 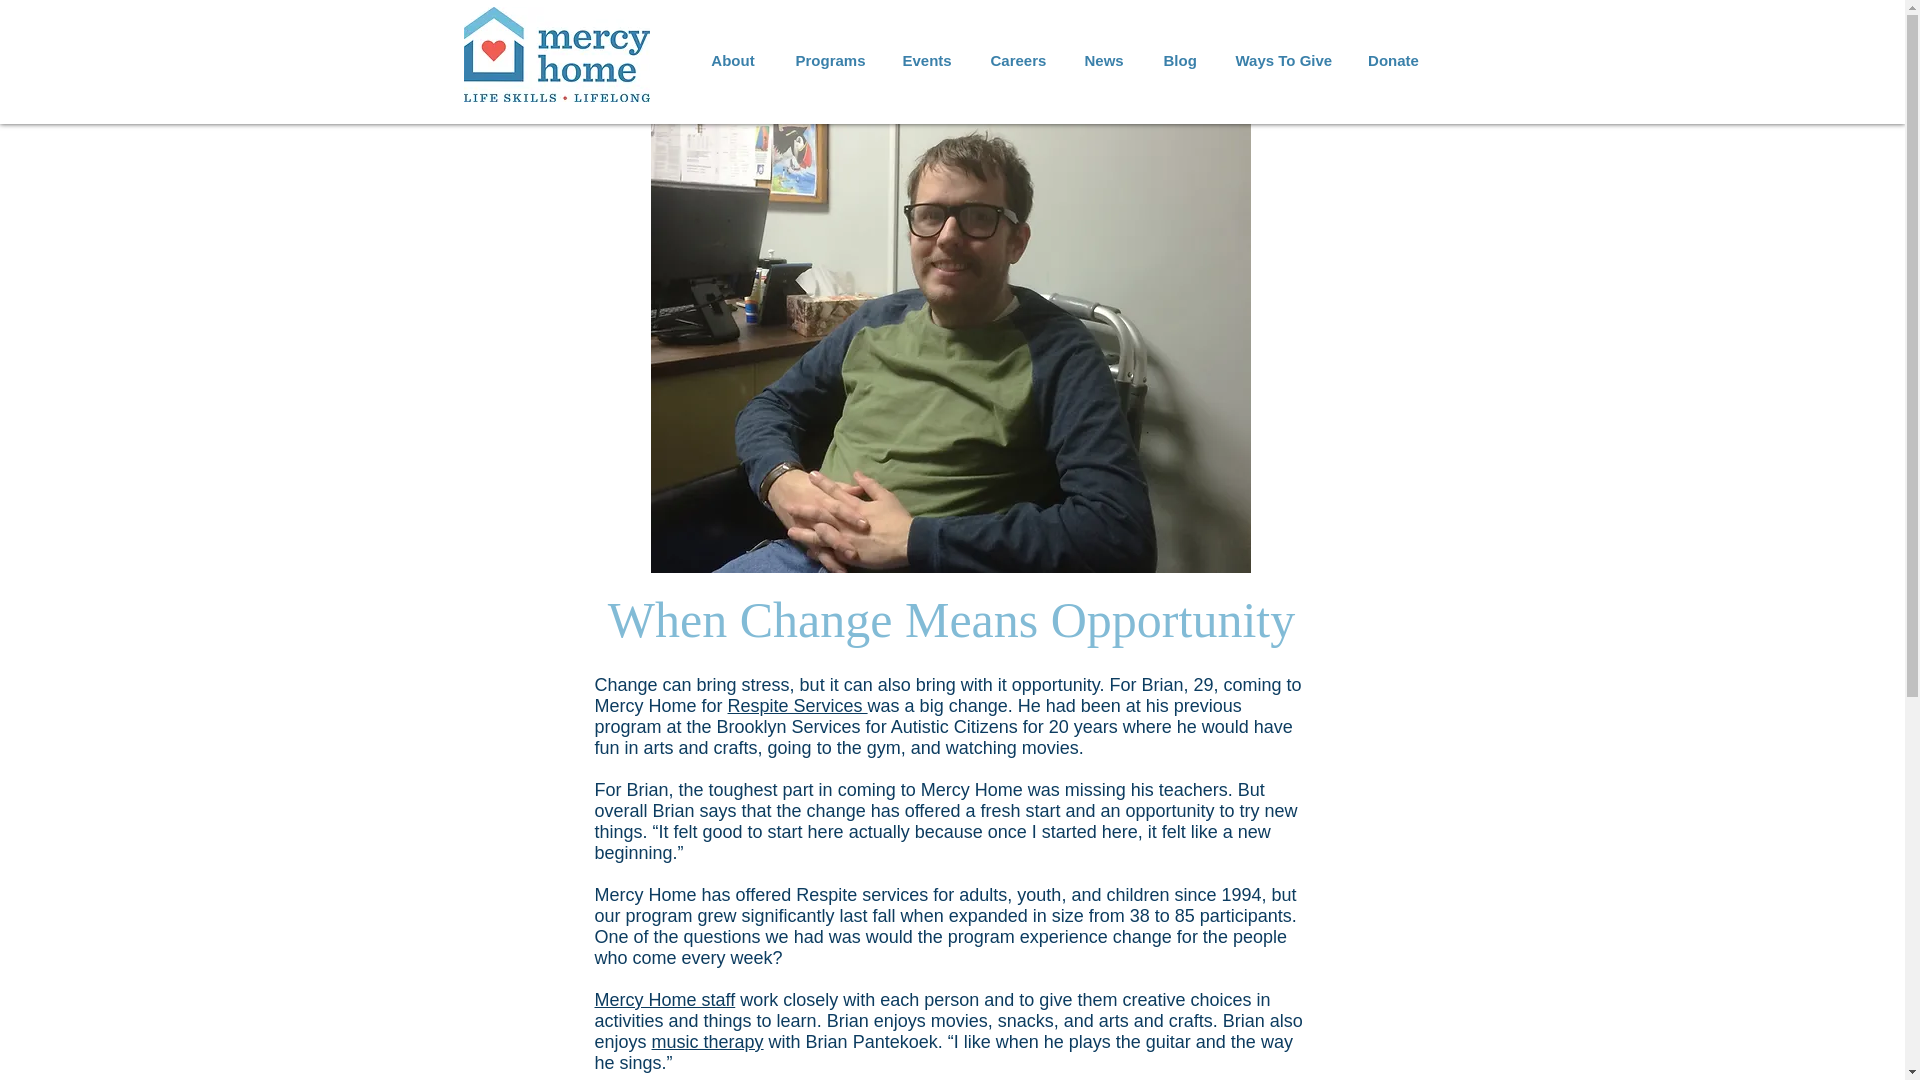 What do you see at coordinates (708, 1042) in the screenshot?
I see `music therapy` at bounding box center [708, 1042].